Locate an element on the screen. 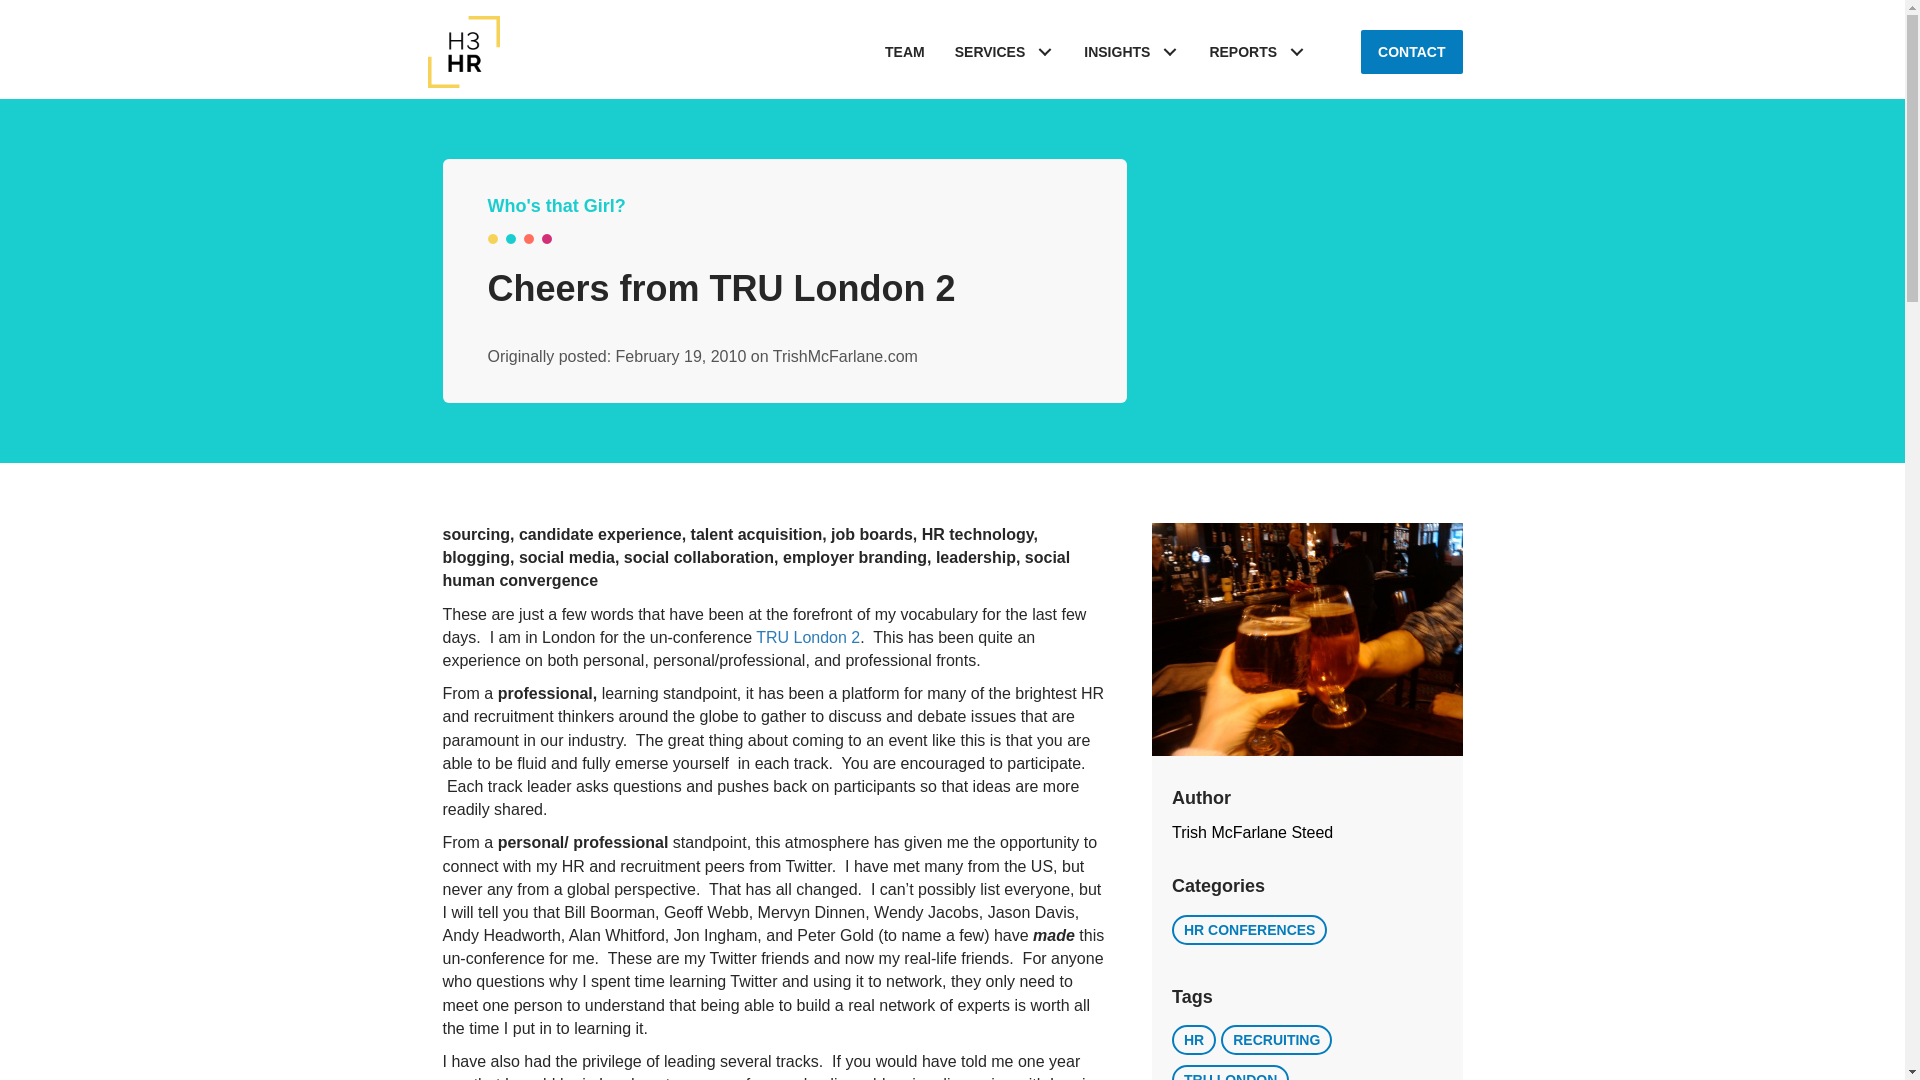 This screenshot has width=1920, height=1080. HR CONFERENCES is located at coordinates (1248, 928).